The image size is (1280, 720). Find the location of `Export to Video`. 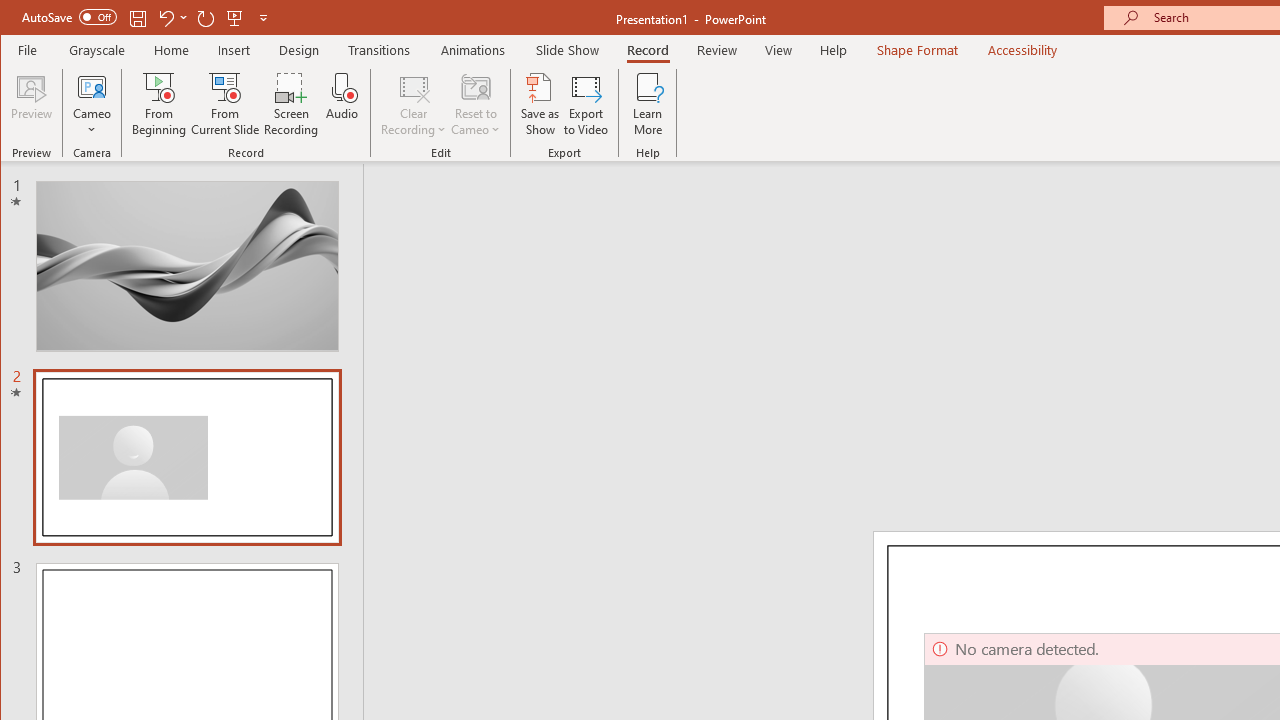

Export to Video is located at coordinates (586, 104).